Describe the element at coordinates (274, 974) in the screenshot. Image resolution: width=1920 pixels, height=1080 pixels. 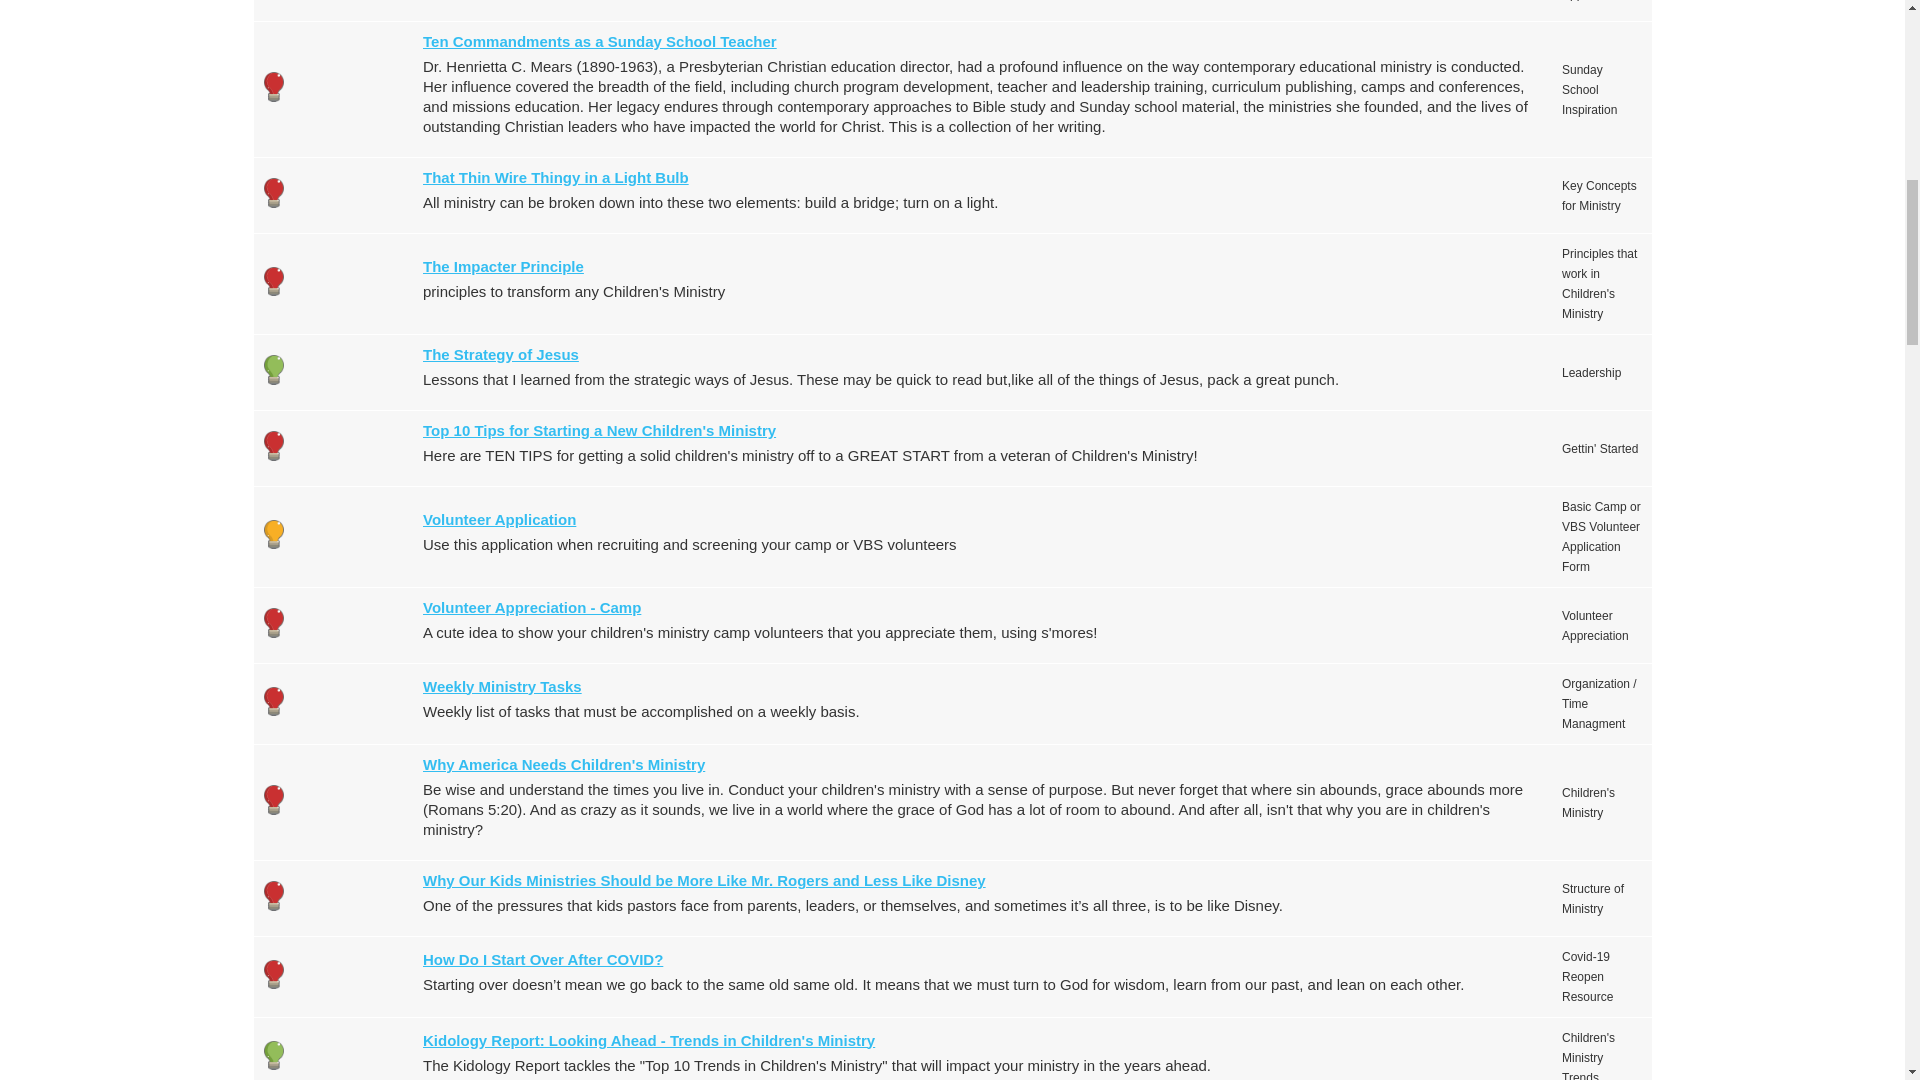
I see `All Access` at that location.